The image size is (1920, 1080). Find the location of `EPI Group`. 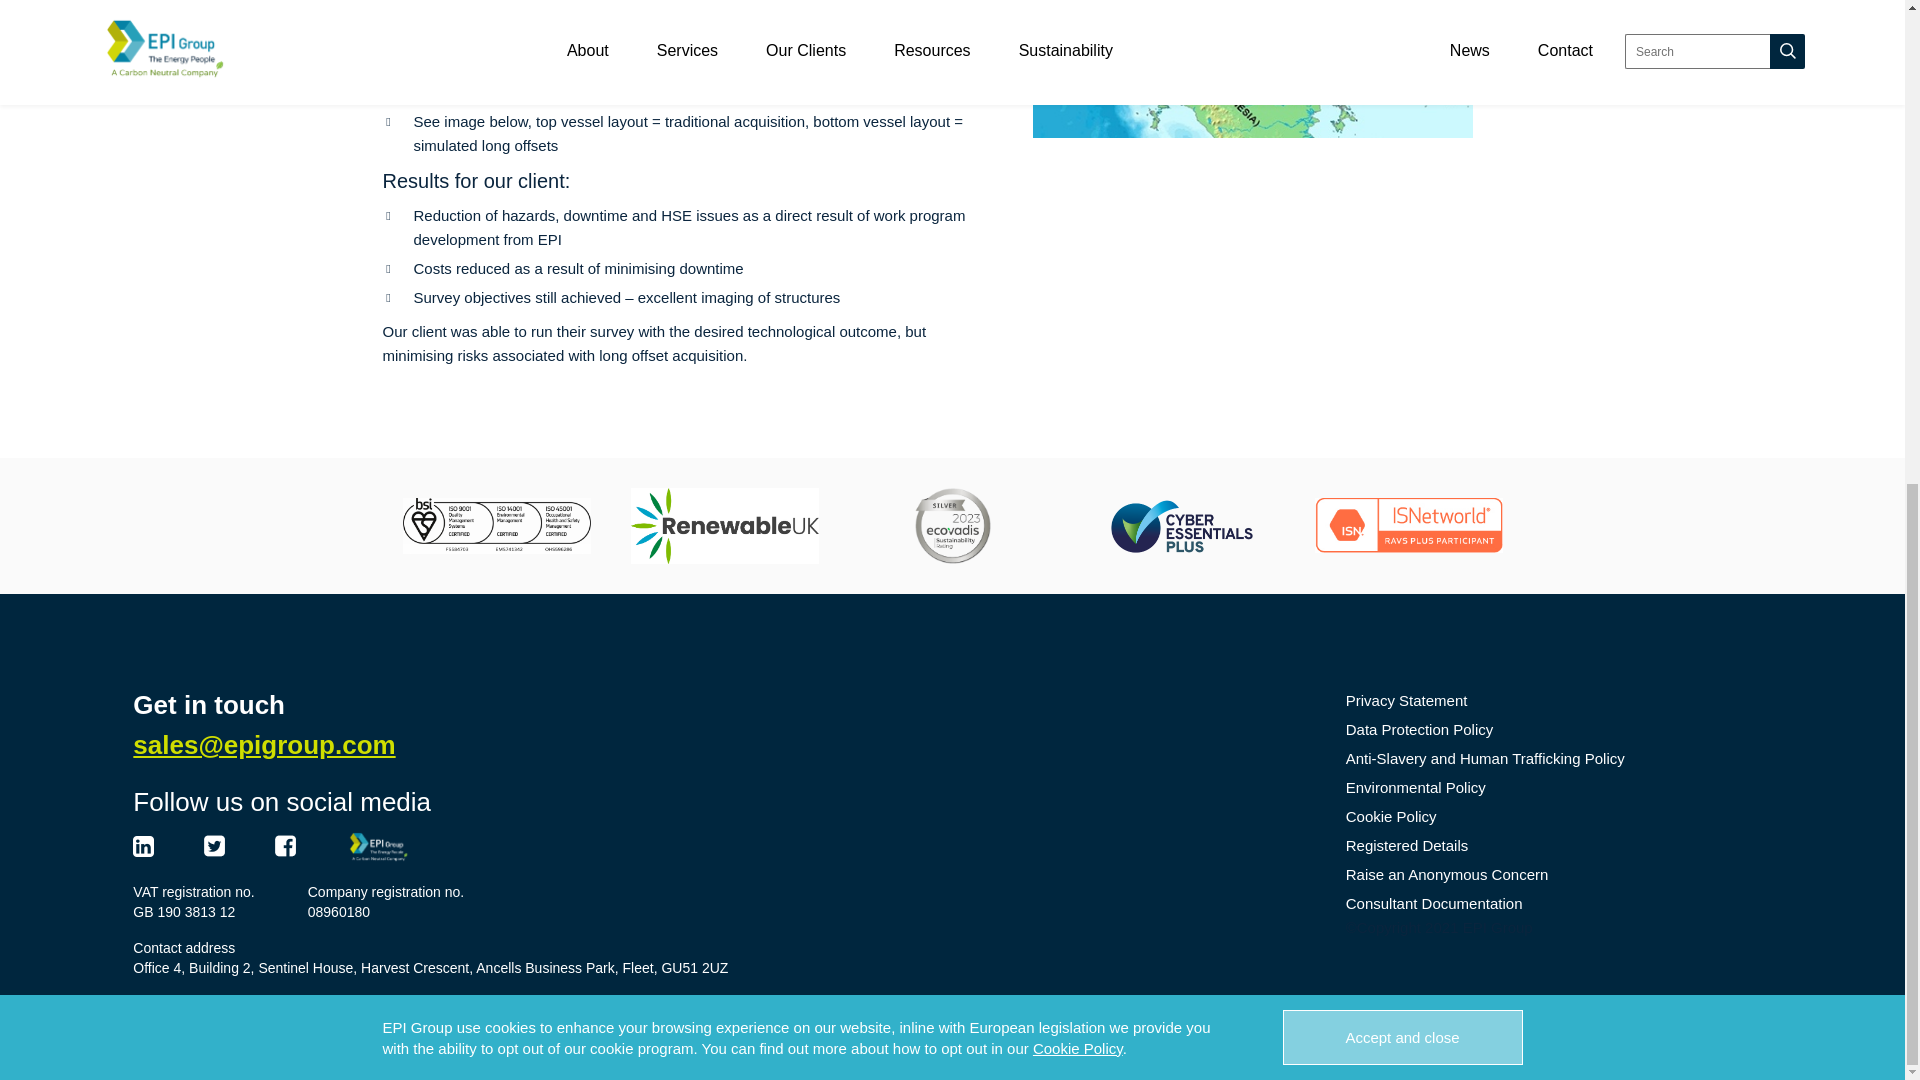

EPI Group is located at coordinates (378, 844).